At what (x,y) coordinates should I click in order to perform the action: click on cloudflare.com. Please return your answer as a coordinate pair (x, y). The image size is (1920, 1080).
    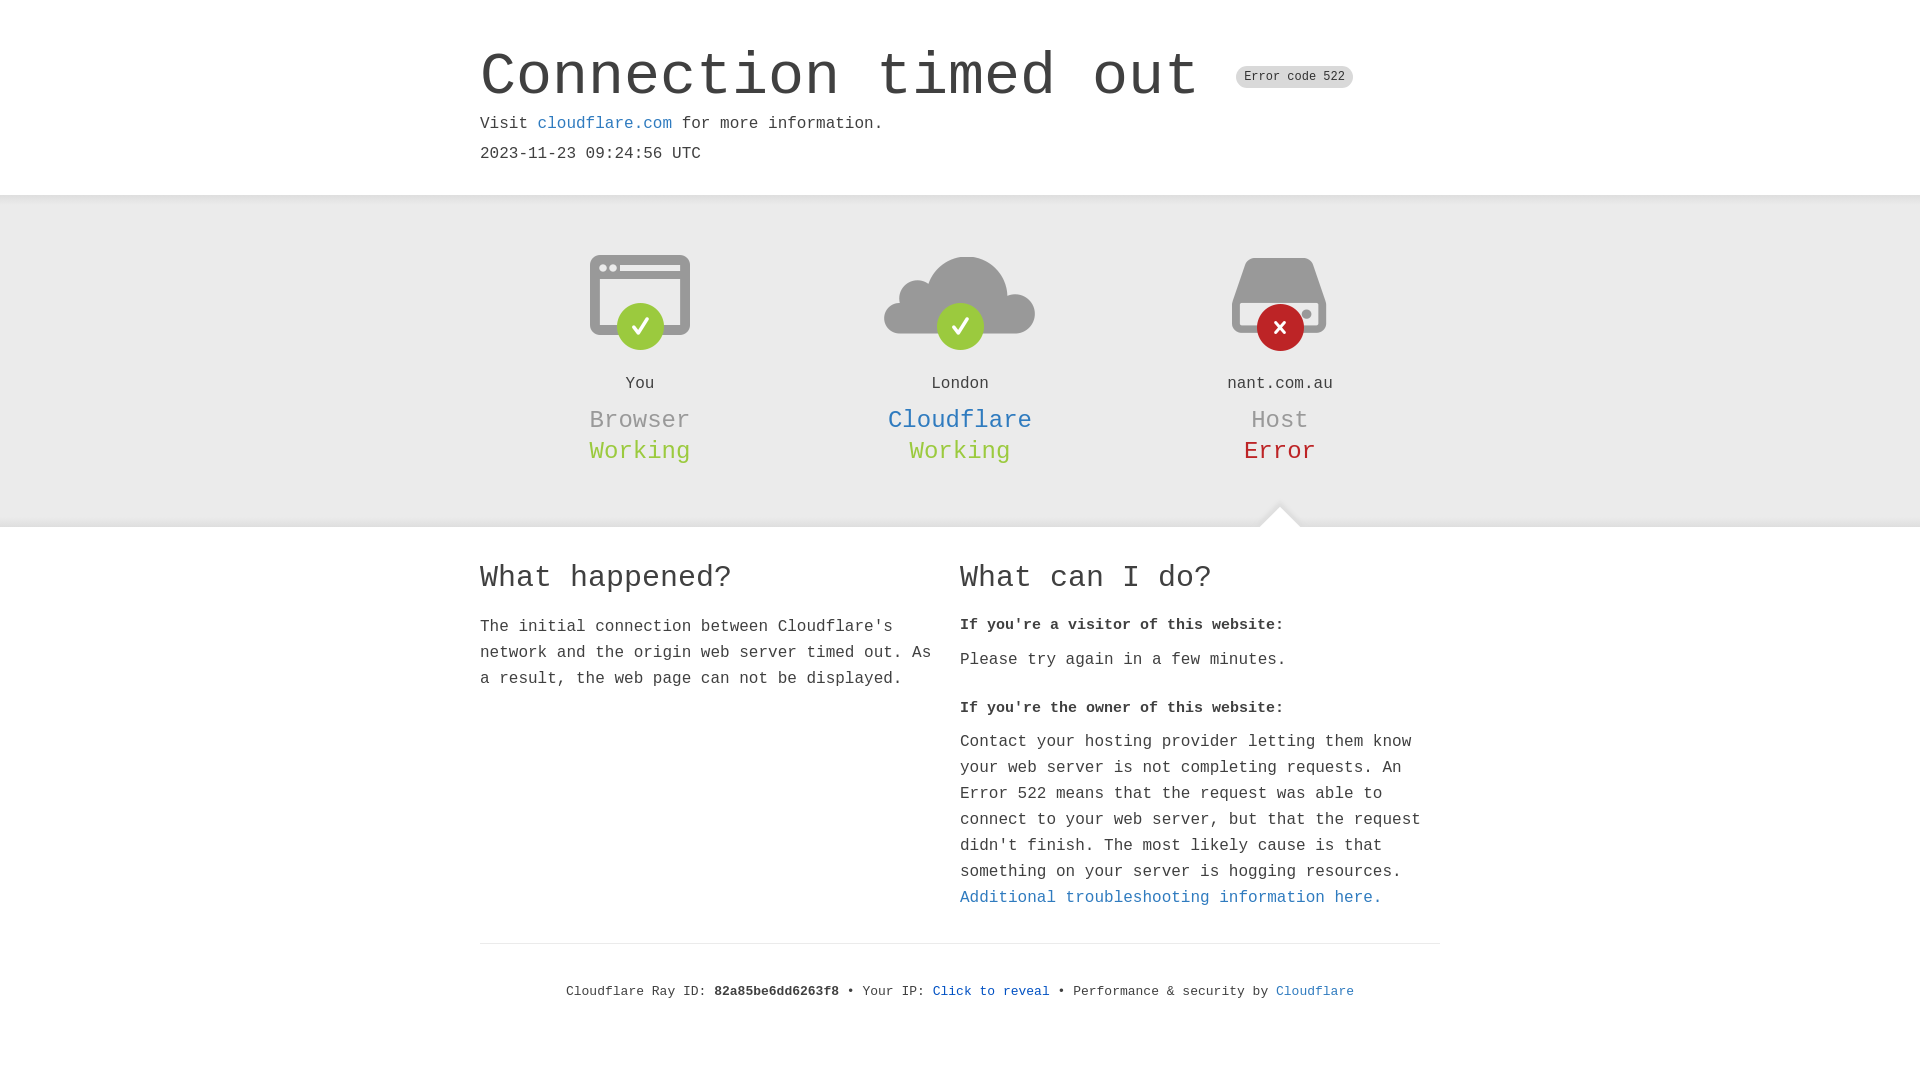
    Looking at the image, I should click on (605, 124).